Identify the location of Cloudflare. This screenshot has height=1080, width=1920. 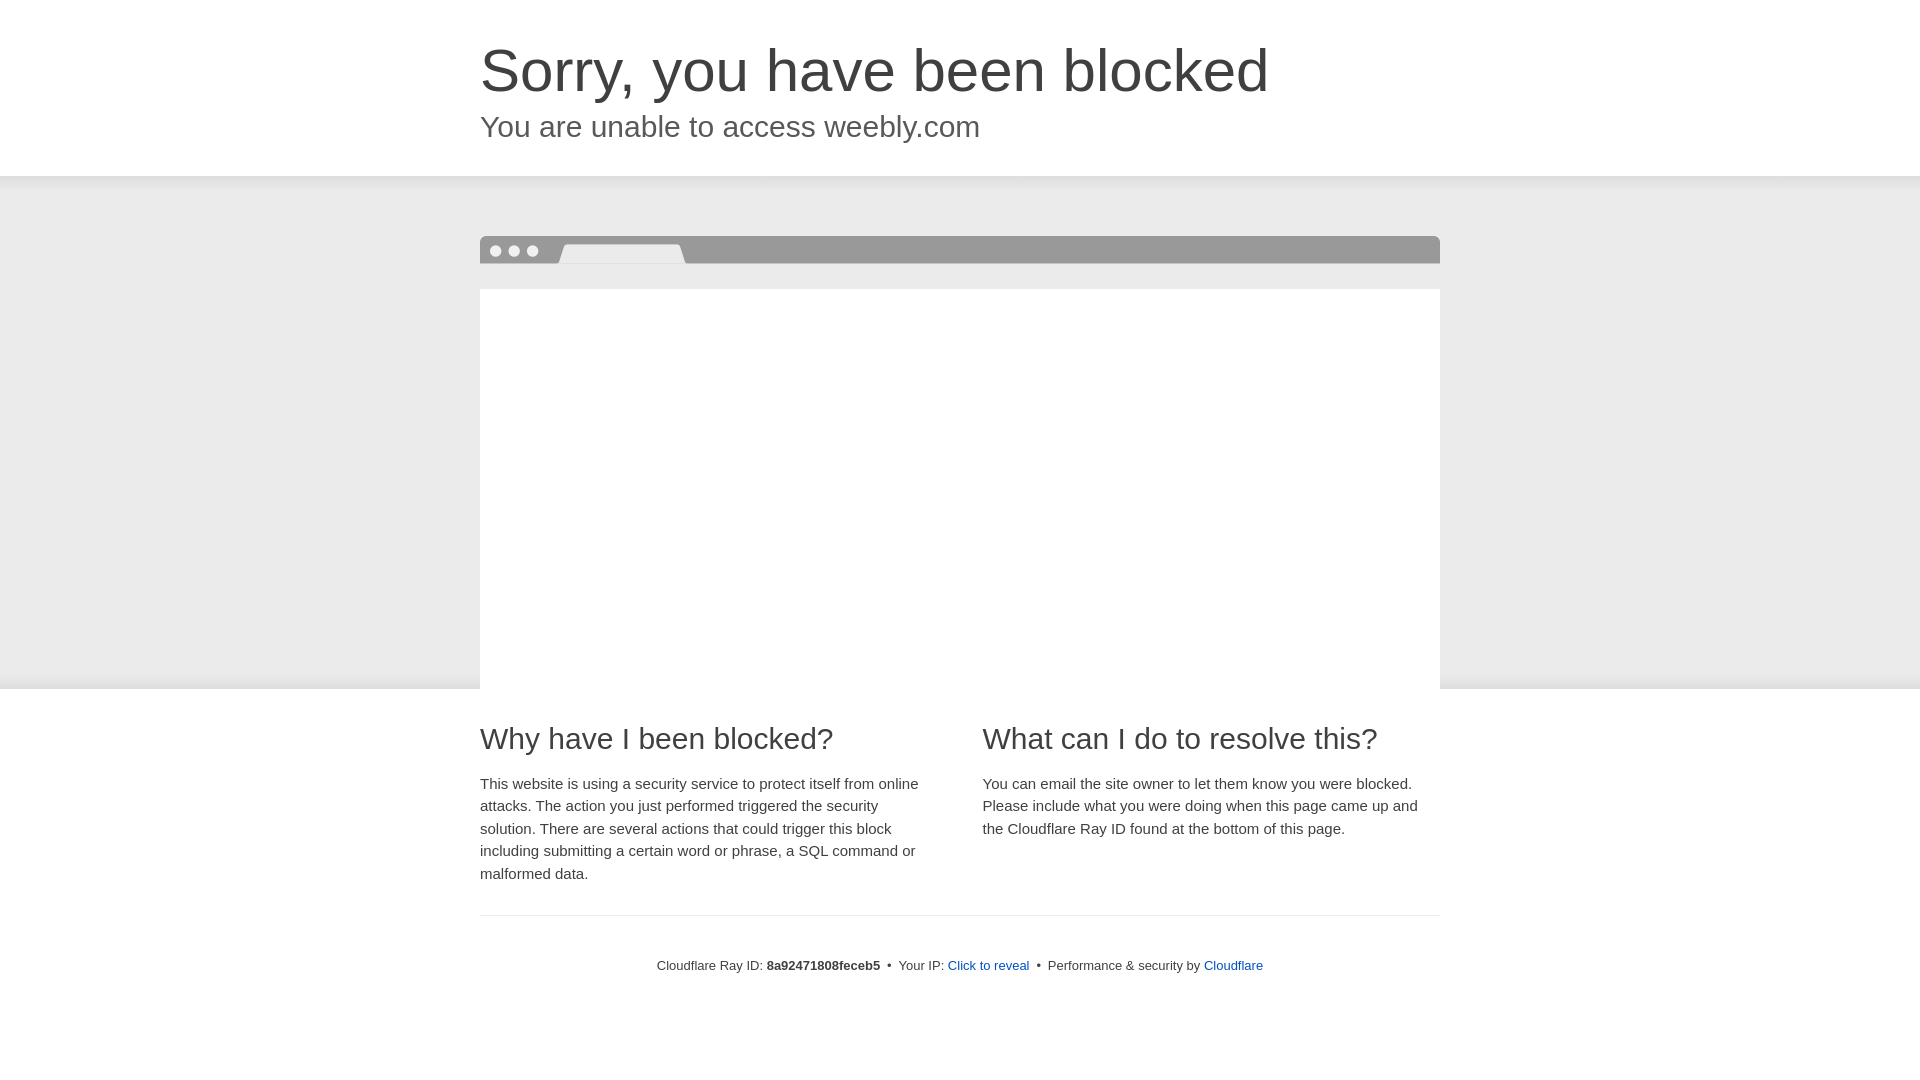
(1233, 965).